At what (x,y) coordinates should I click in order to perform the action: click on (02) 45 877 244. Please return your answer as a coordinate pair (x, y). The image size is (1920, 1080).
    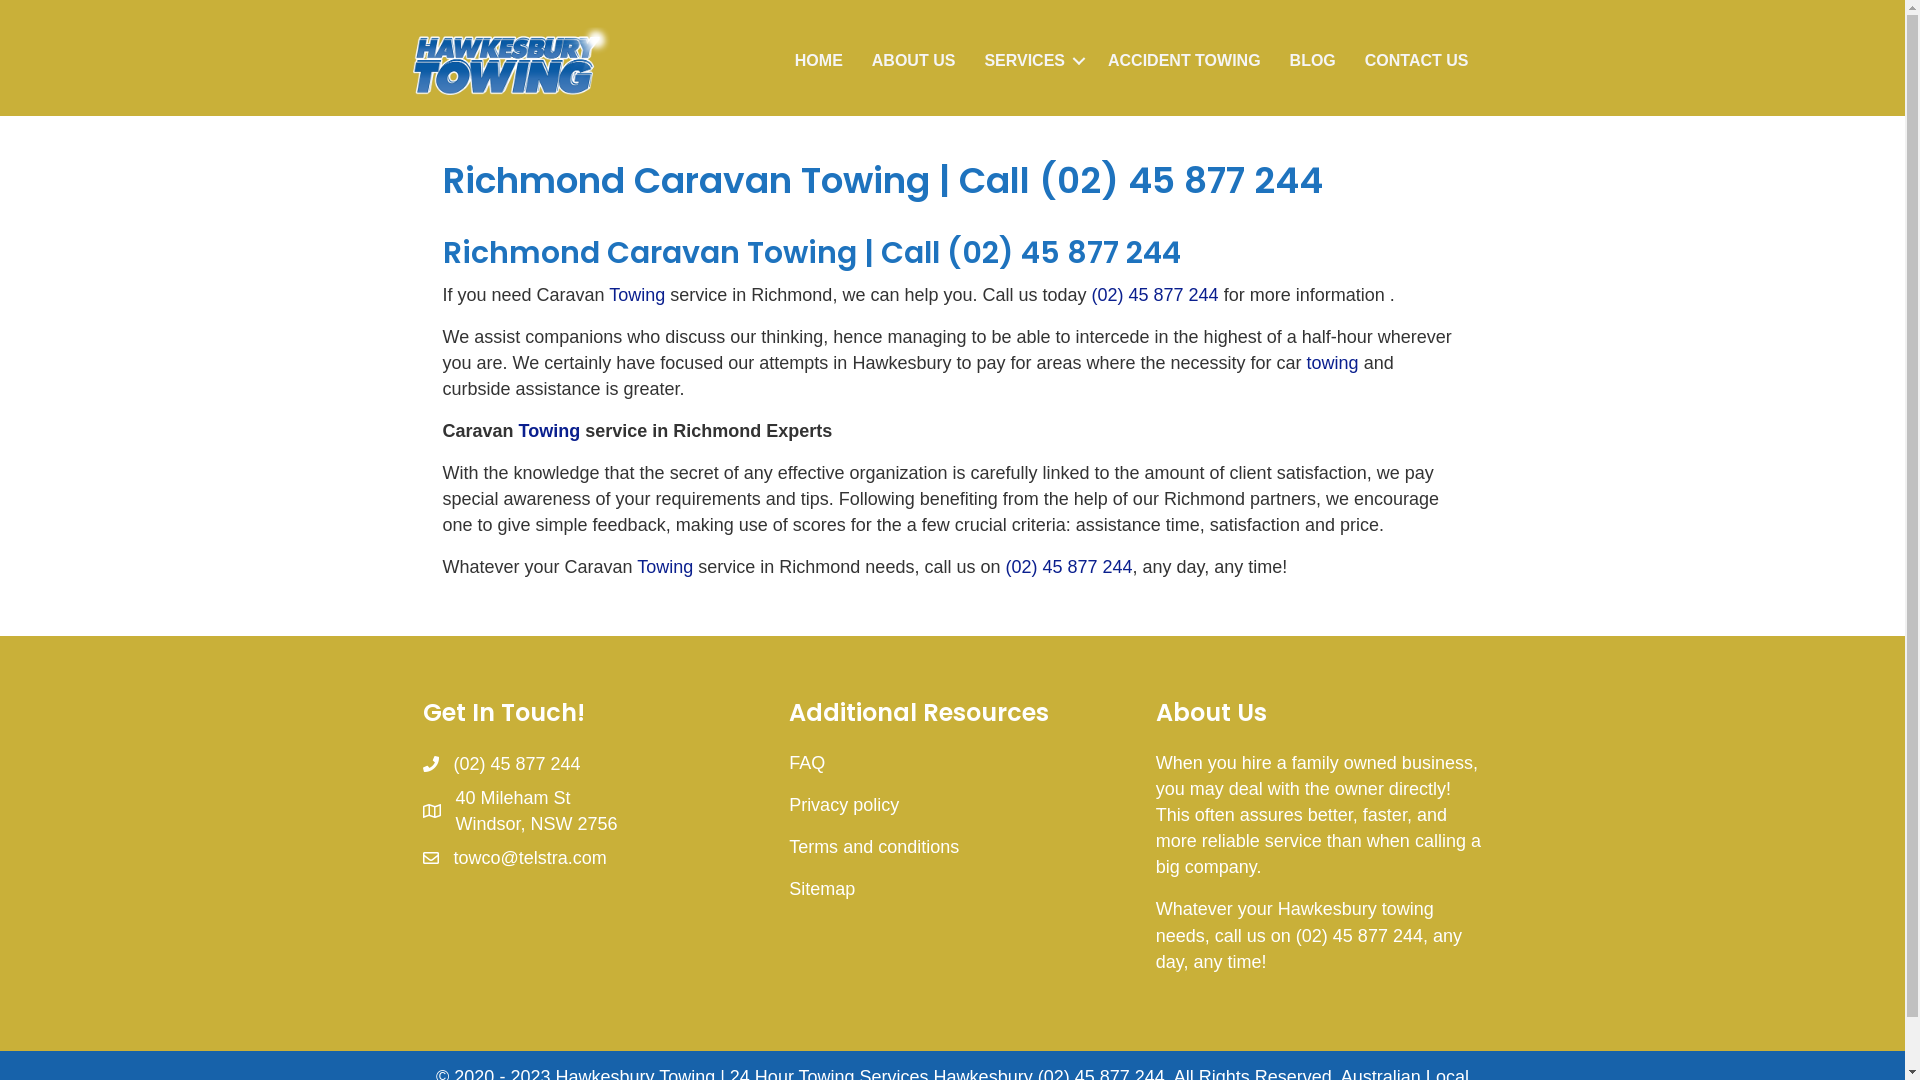
    Looking at the image, I should click on (518, 764).